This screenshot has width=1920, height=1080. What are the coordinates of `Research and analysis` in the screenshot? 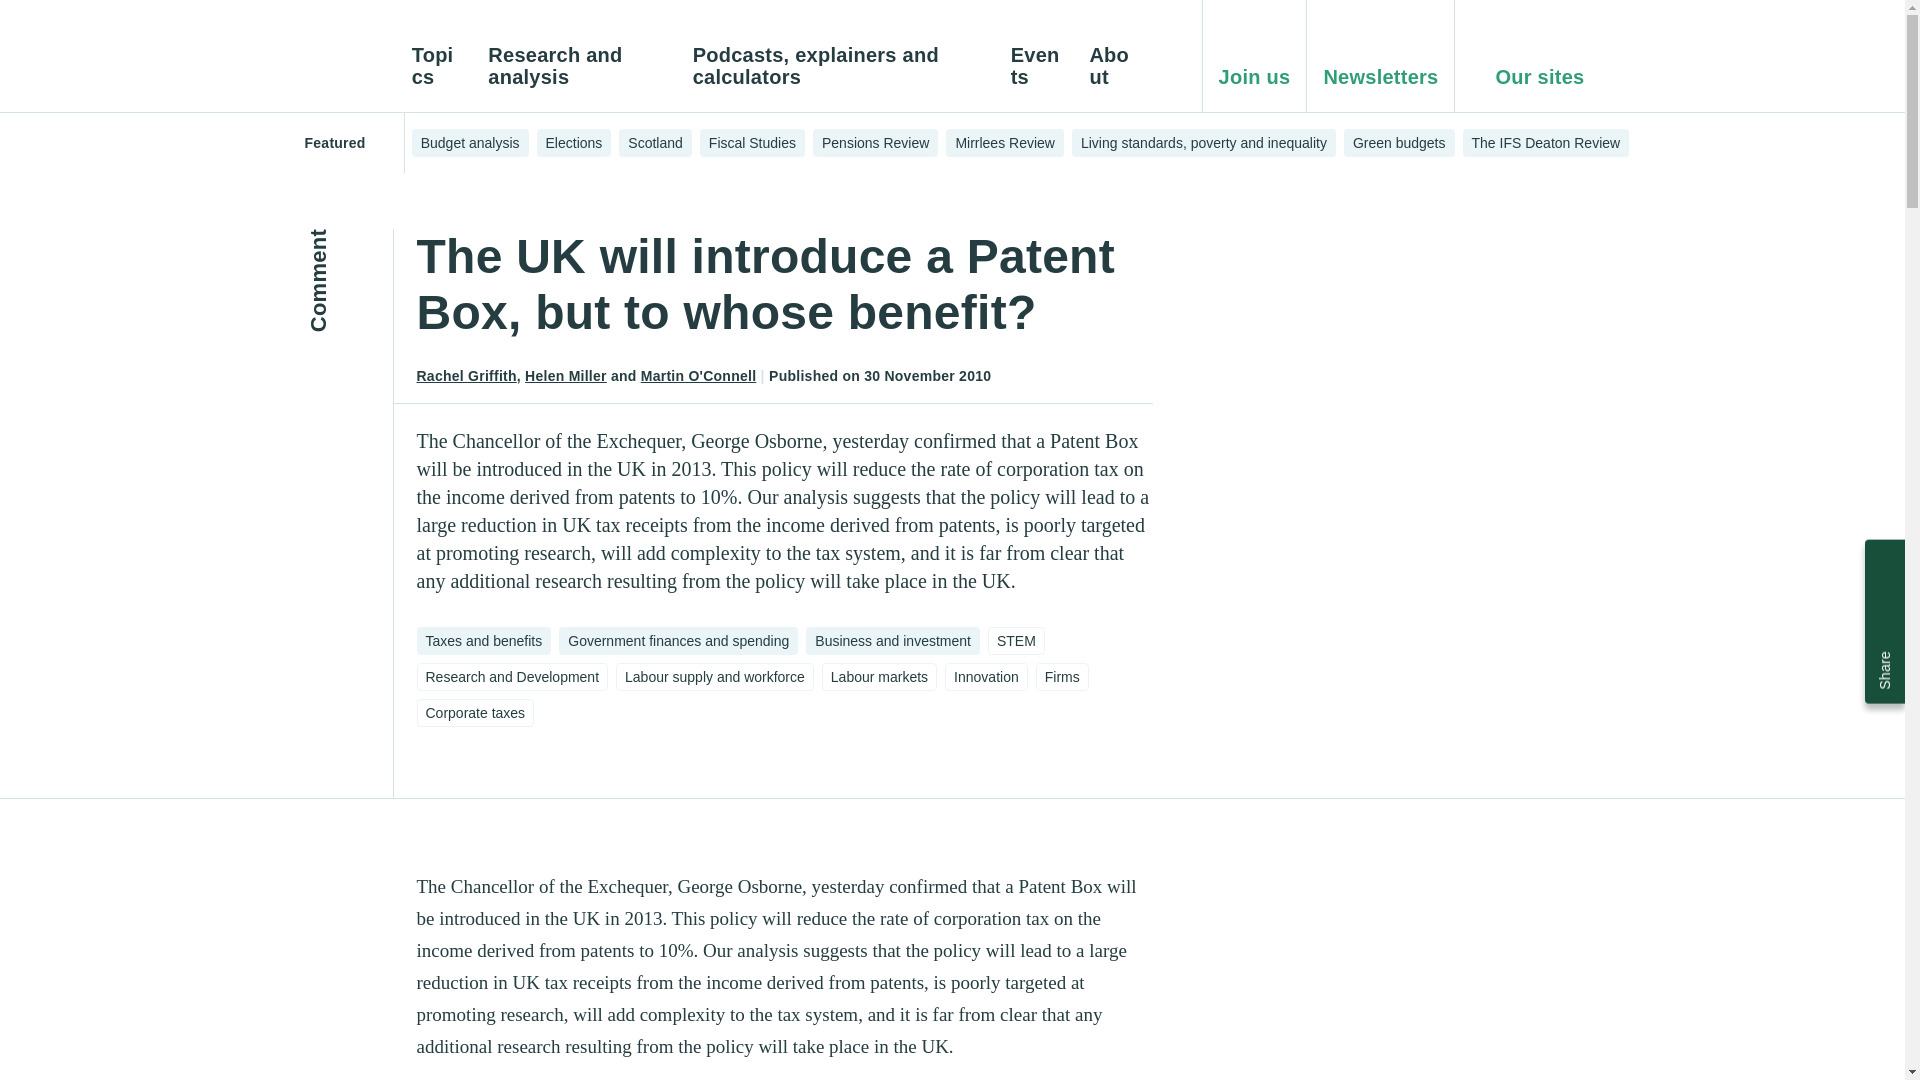 It's located at (578, 78).